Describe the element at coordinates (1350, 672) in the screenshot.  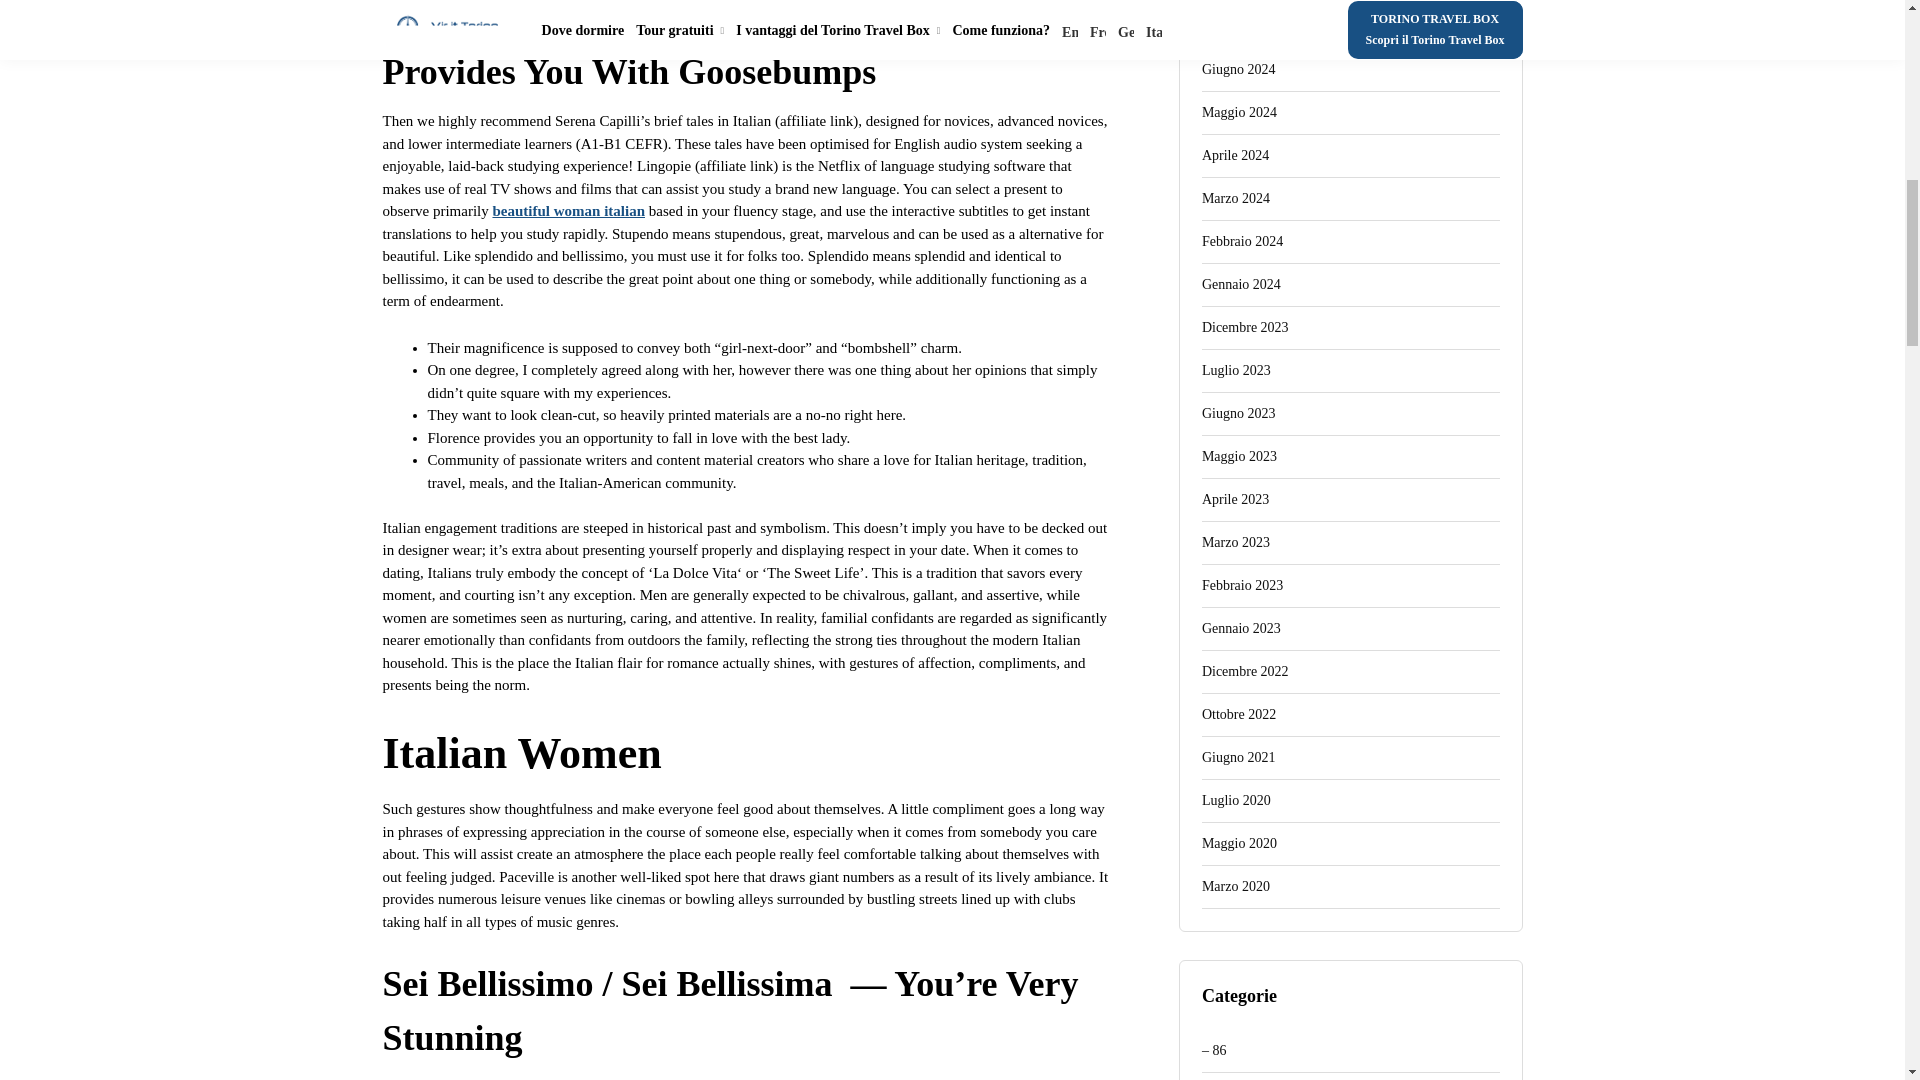
I see `Dicembre 2022` at that location.